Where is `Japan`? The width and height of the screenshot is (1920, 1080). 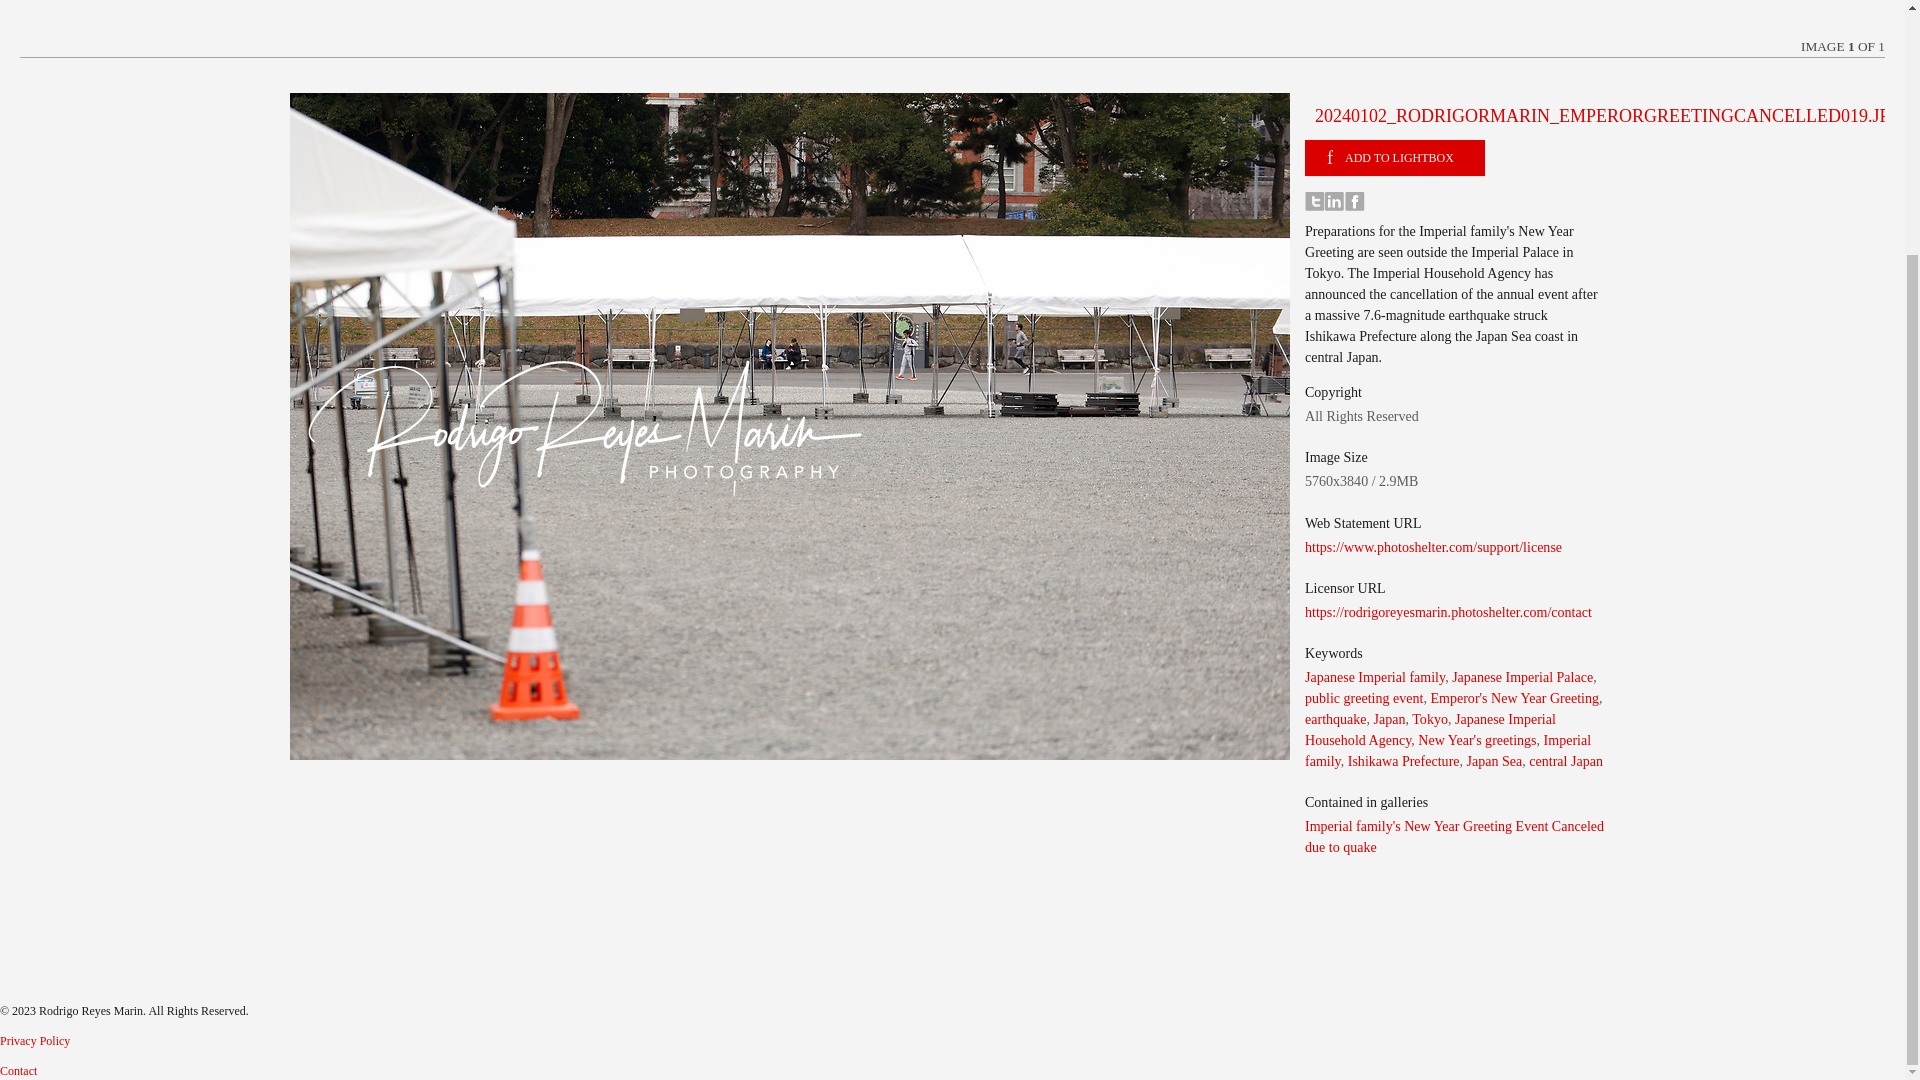 Japan is located at coordinates (1390, 718).